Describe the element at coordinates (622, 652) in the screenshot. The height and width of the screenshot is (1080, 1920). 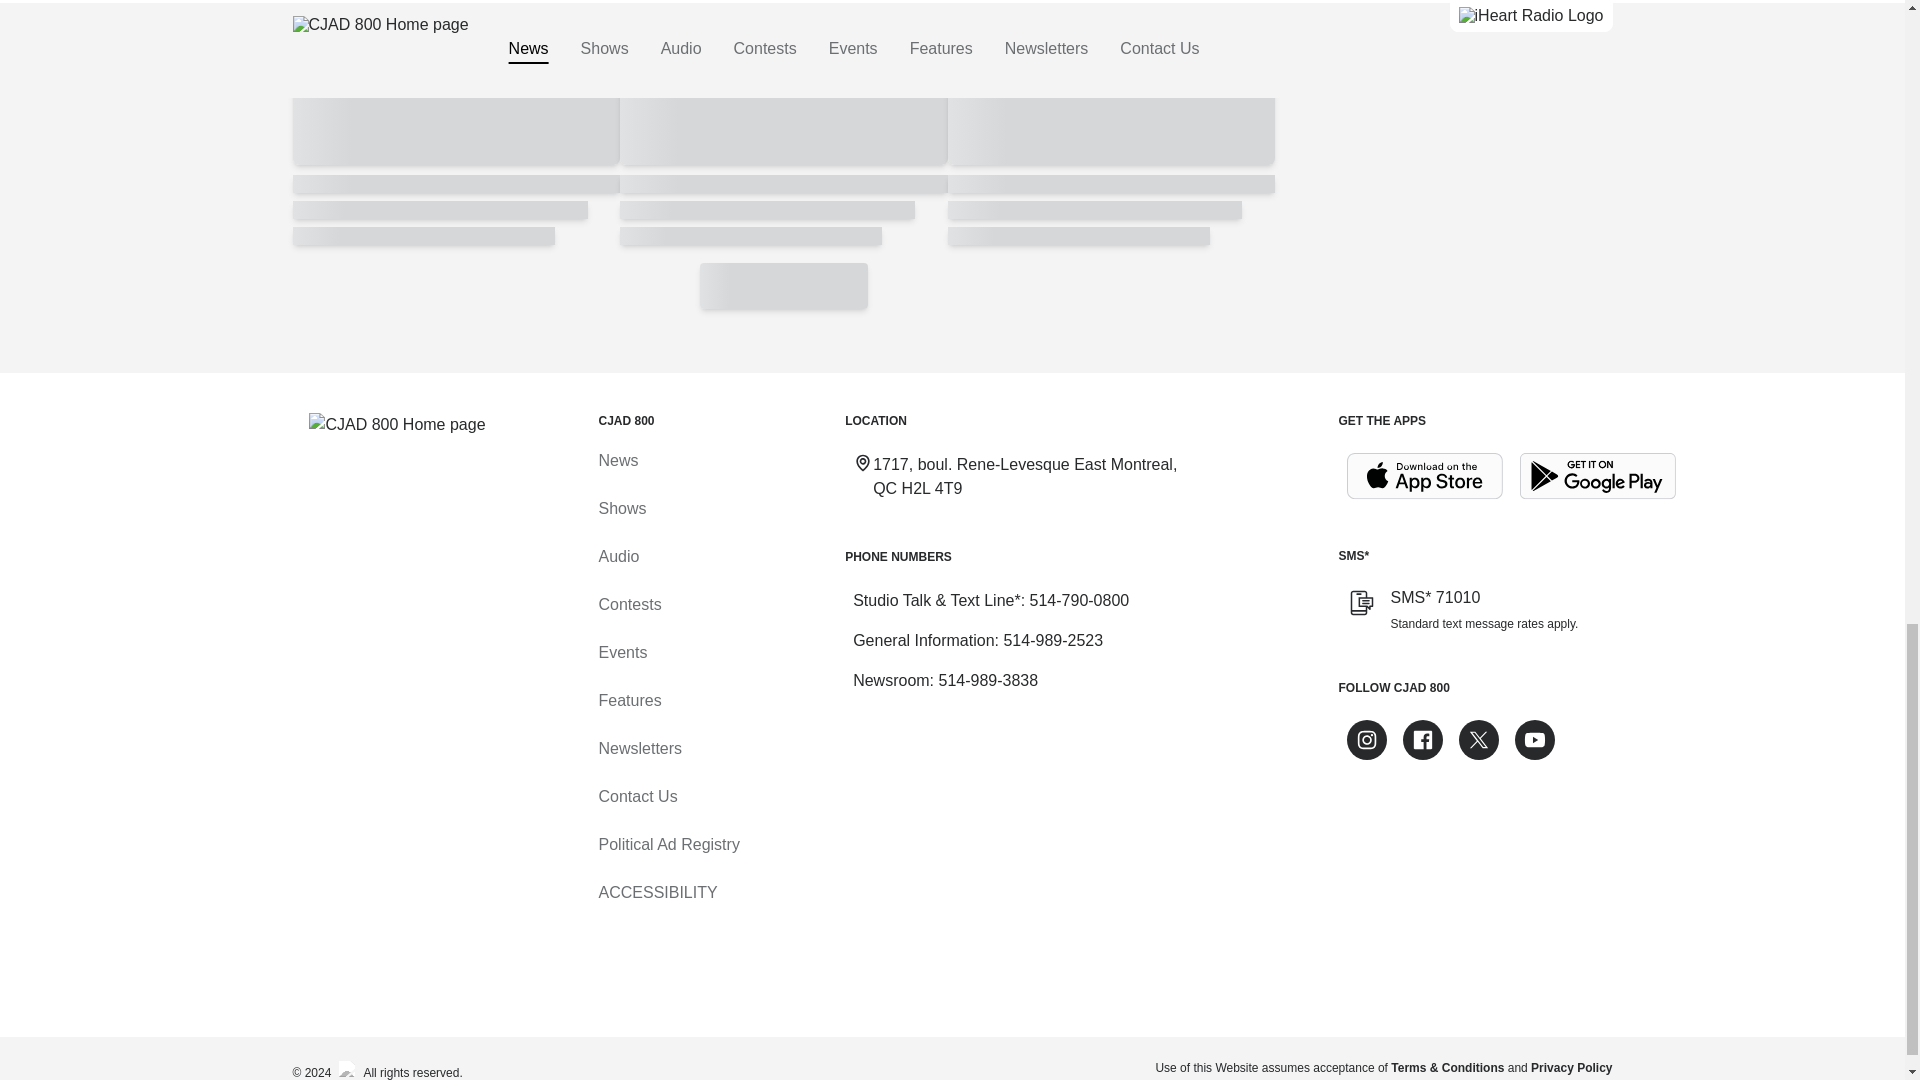
I see `Events` at that location.